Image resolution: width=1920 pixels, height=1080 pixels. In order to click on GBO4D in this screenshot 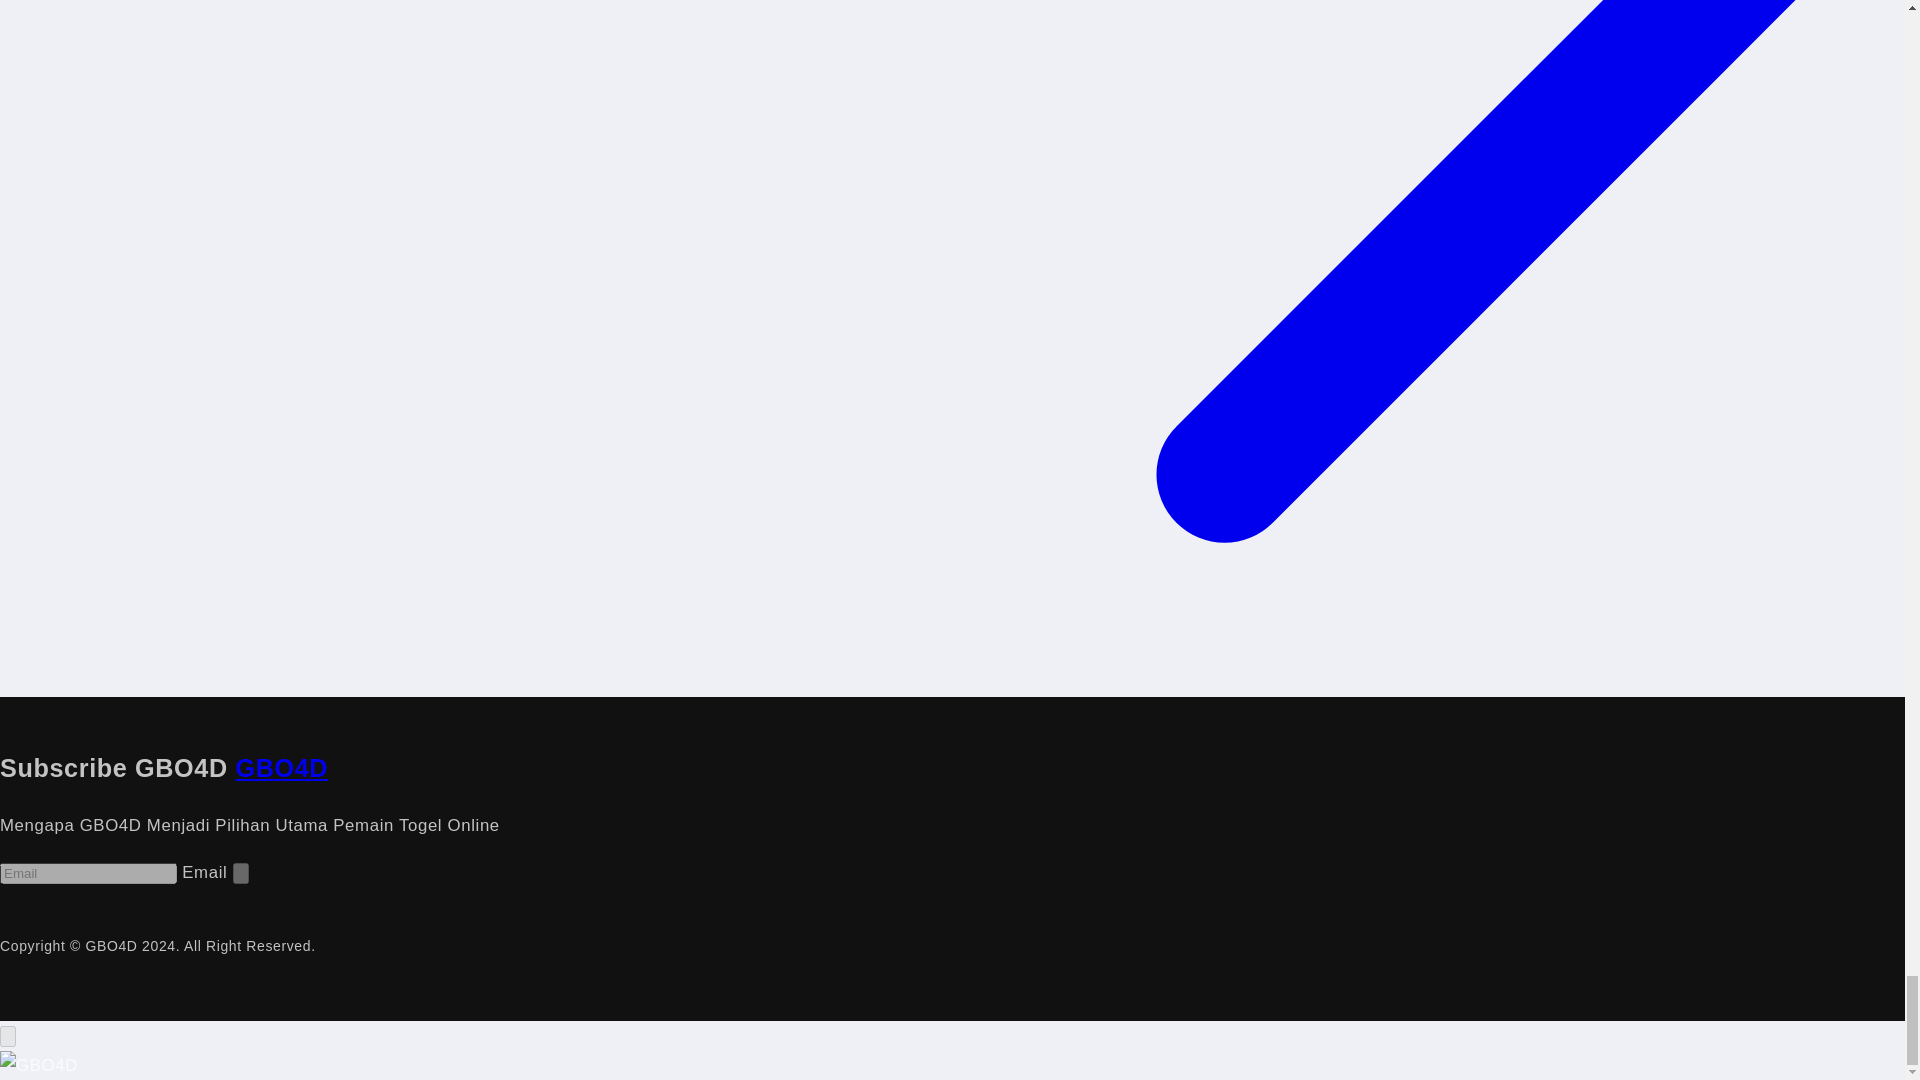, I will do `click(281, 767)`.